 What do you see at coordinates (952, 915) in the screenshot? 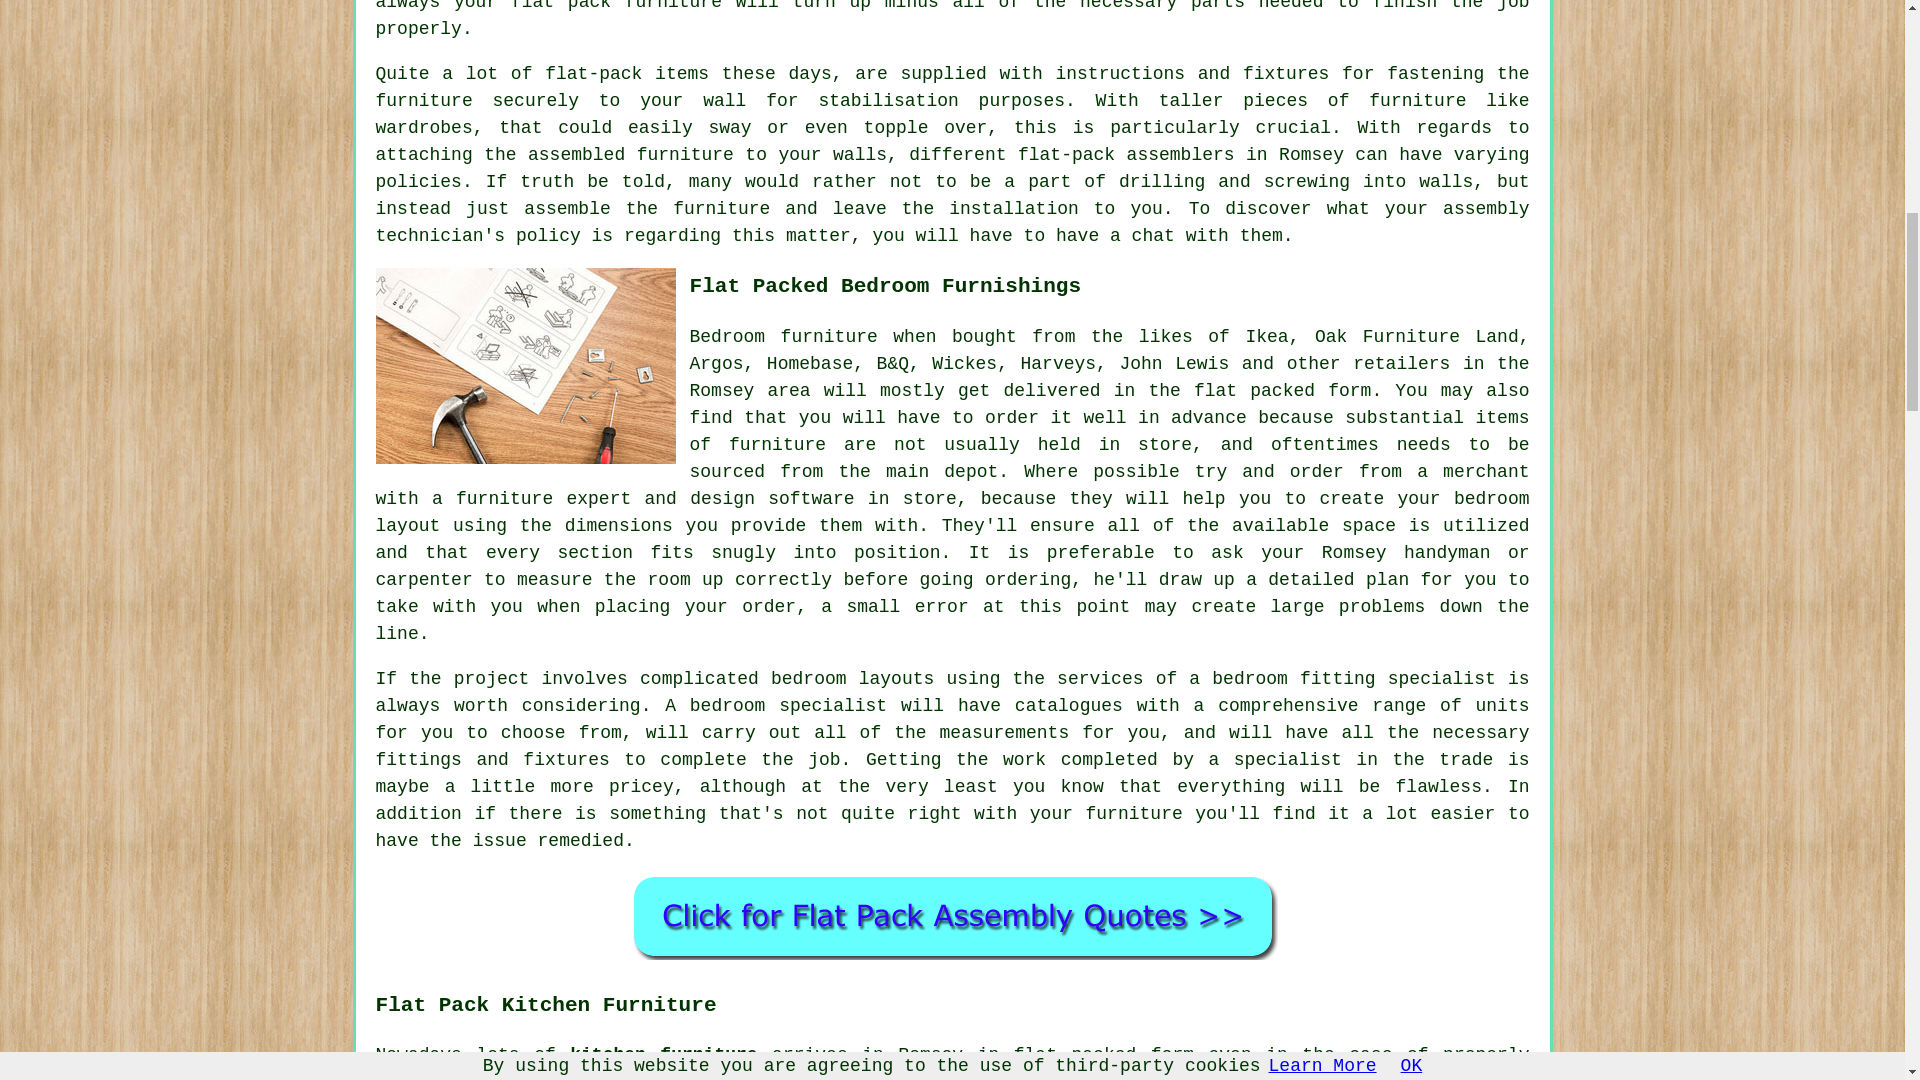
I see `Click for Romsey Flat Pack Assembly` at bounding box center [952, 915].